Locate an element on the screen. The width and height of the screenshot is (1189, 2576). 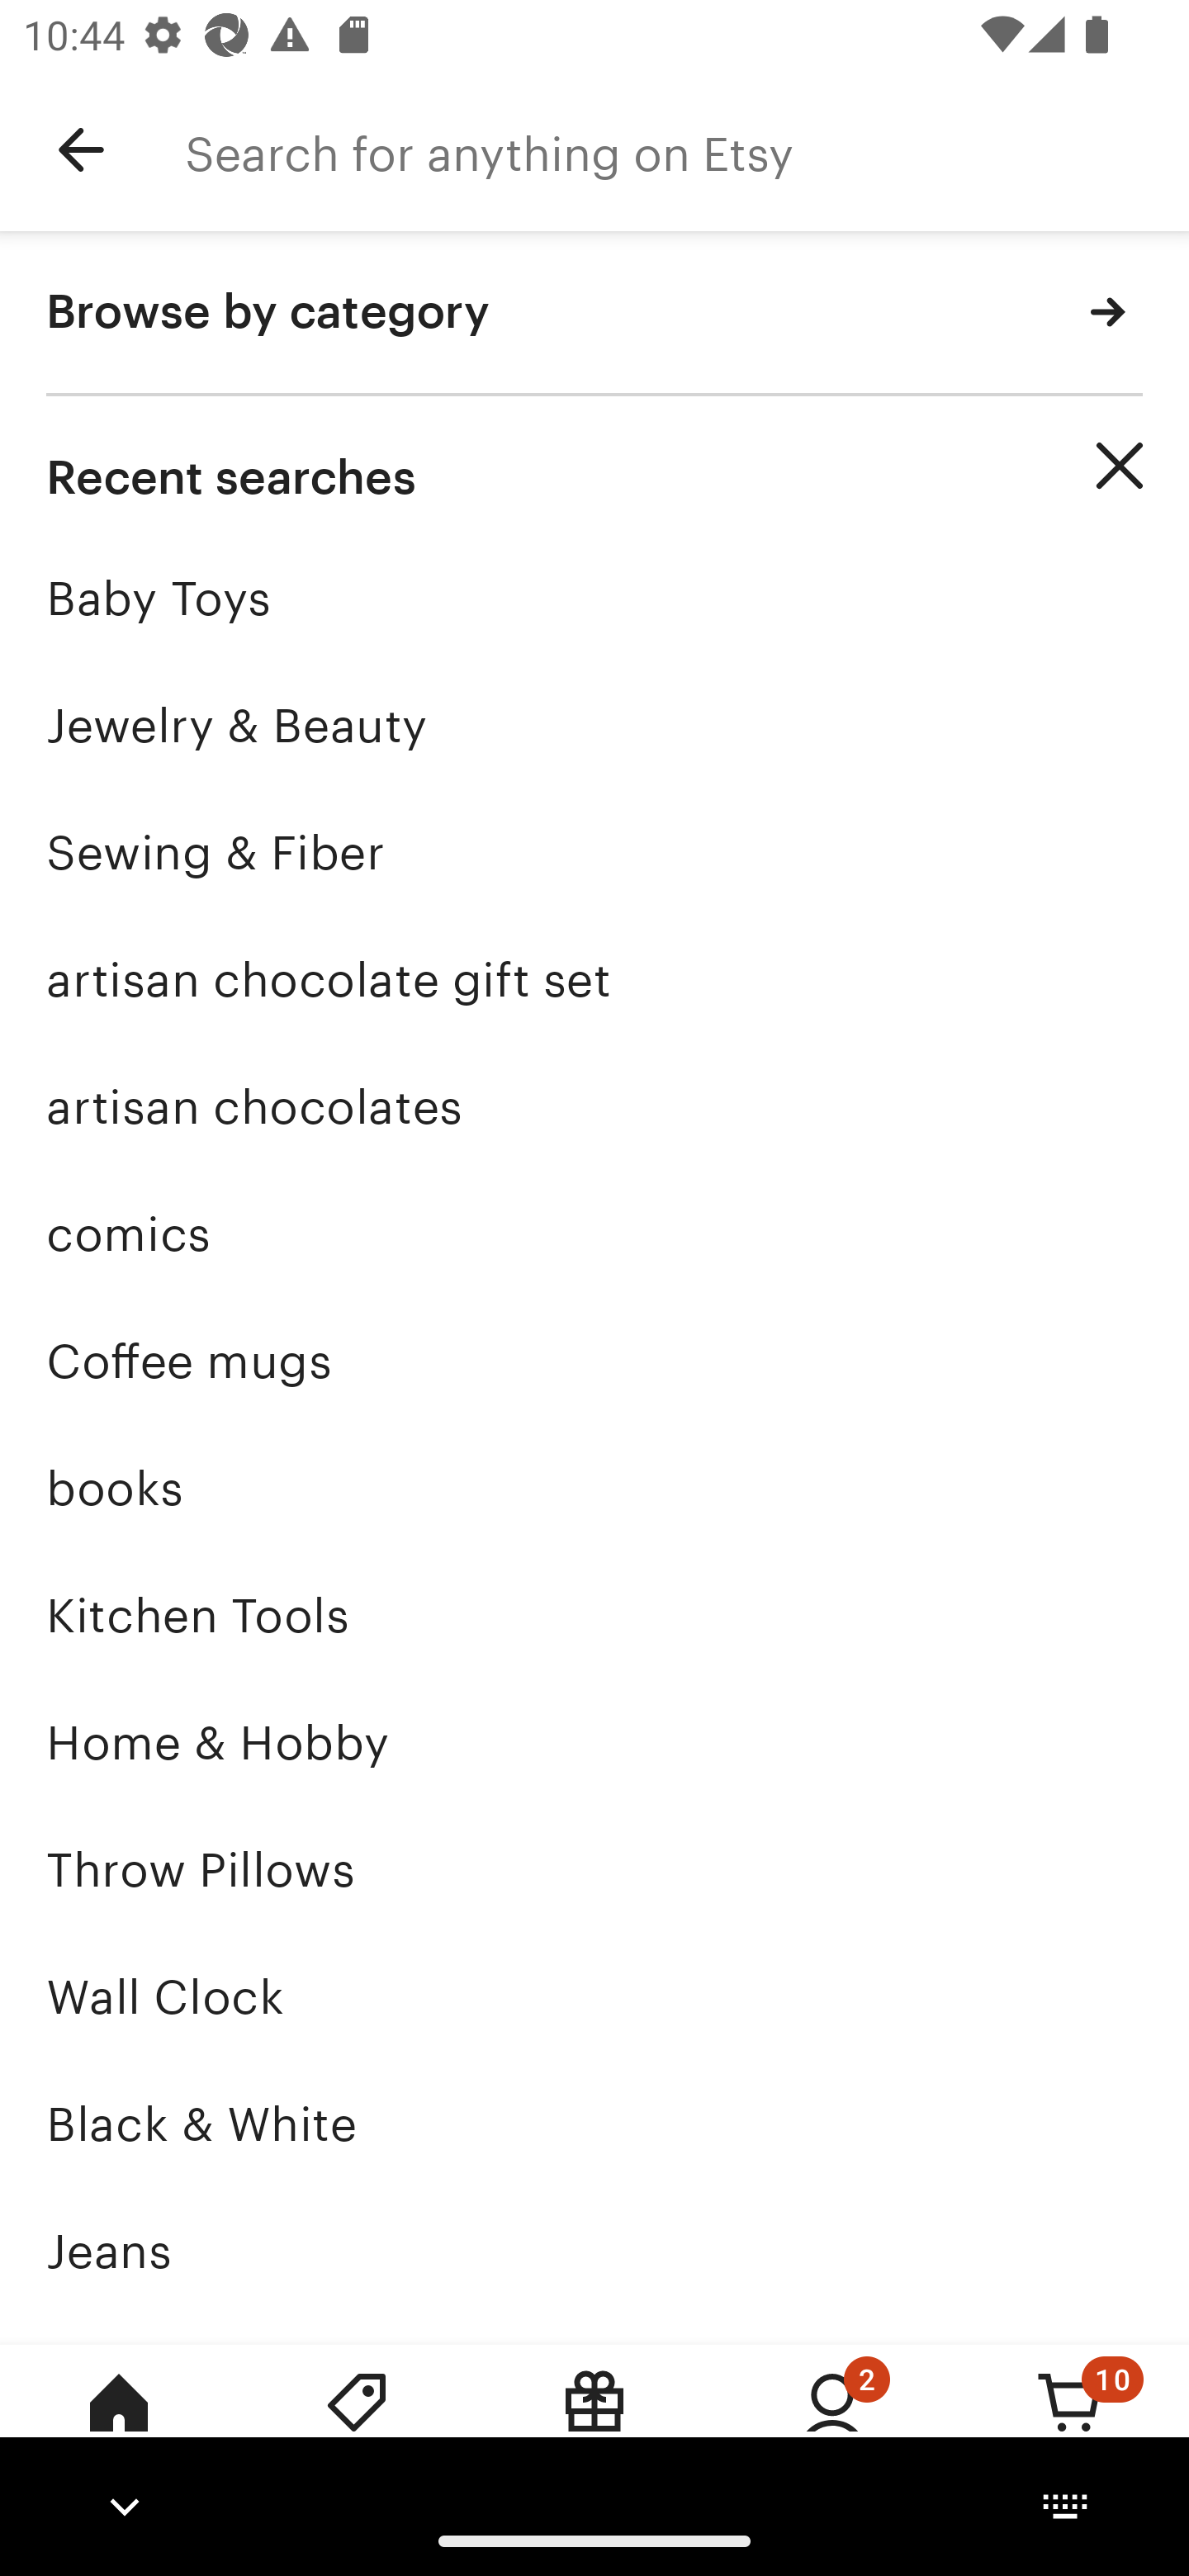
artisan chocolate gift set is located at coordinates (594, 979).